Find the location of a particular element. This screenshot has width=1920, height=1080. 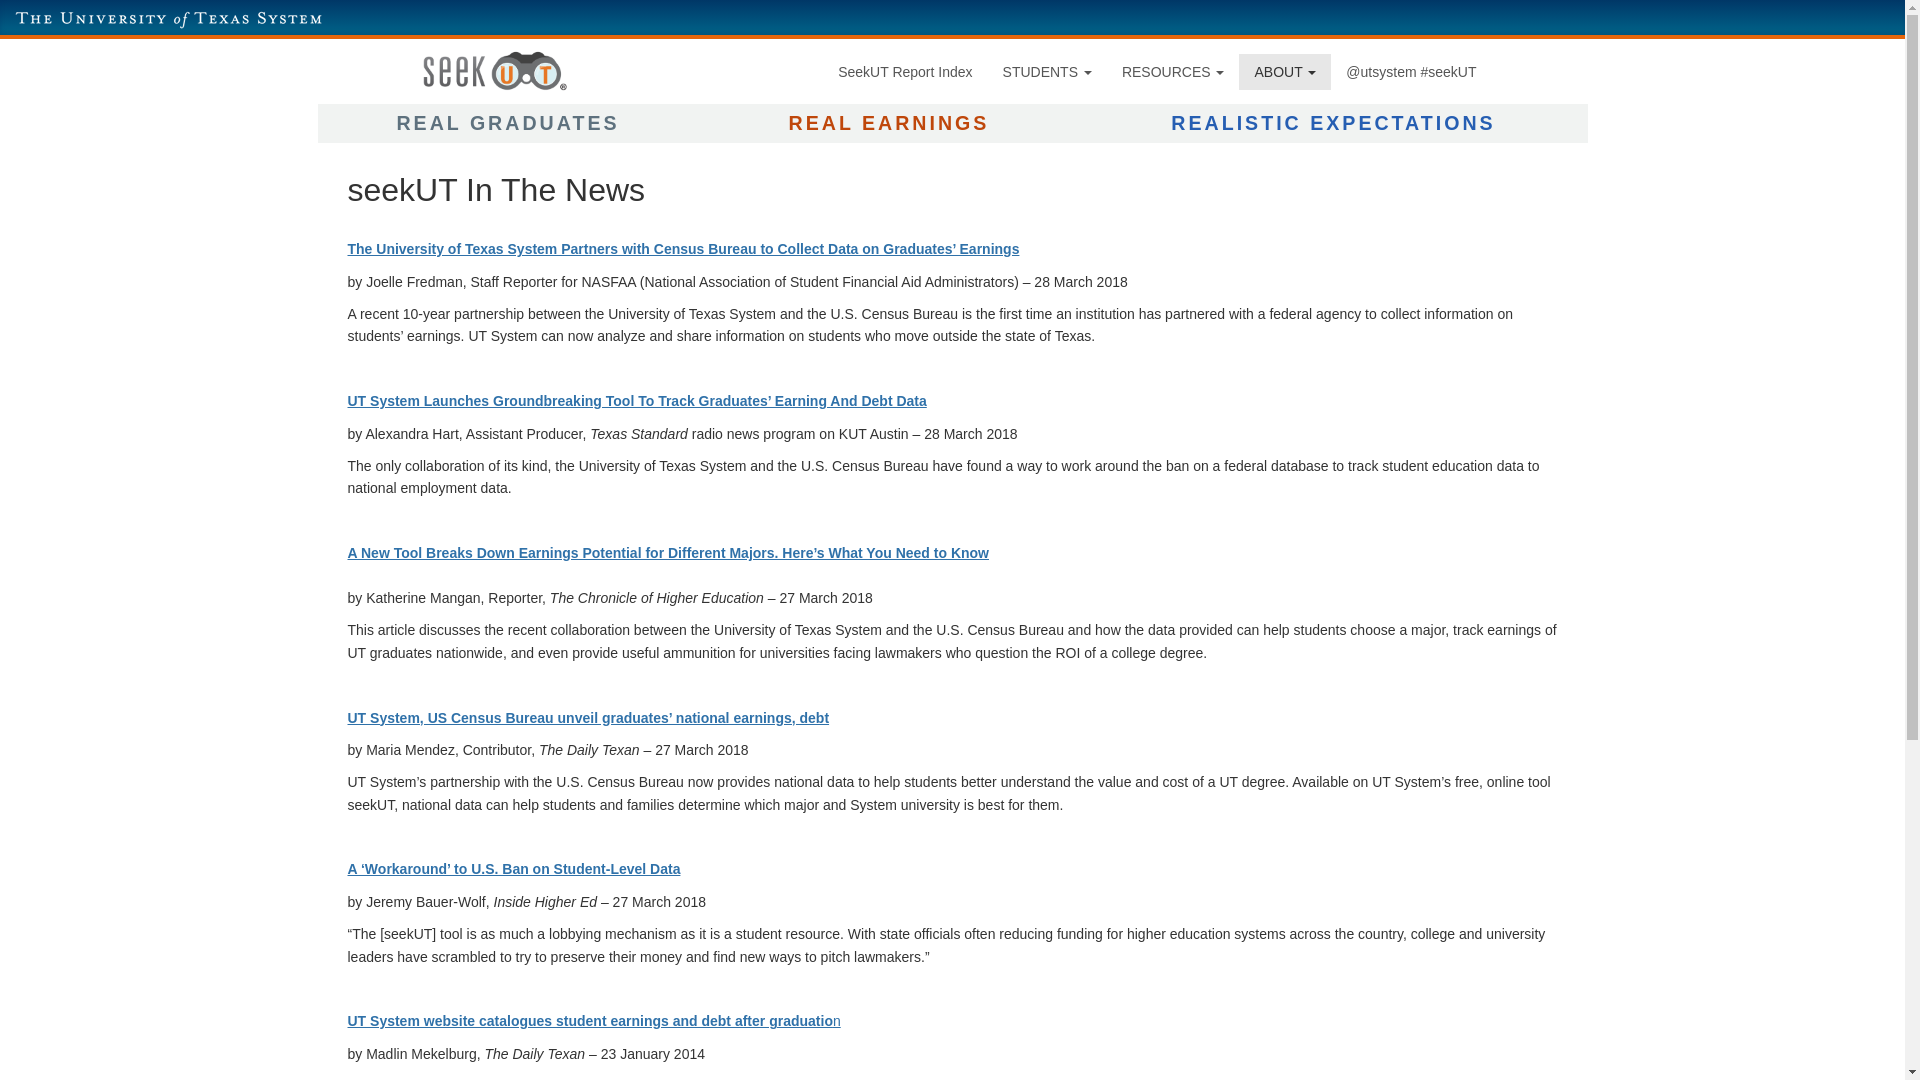

Texas Standard Radio News article is located at coordinates (637, 401).